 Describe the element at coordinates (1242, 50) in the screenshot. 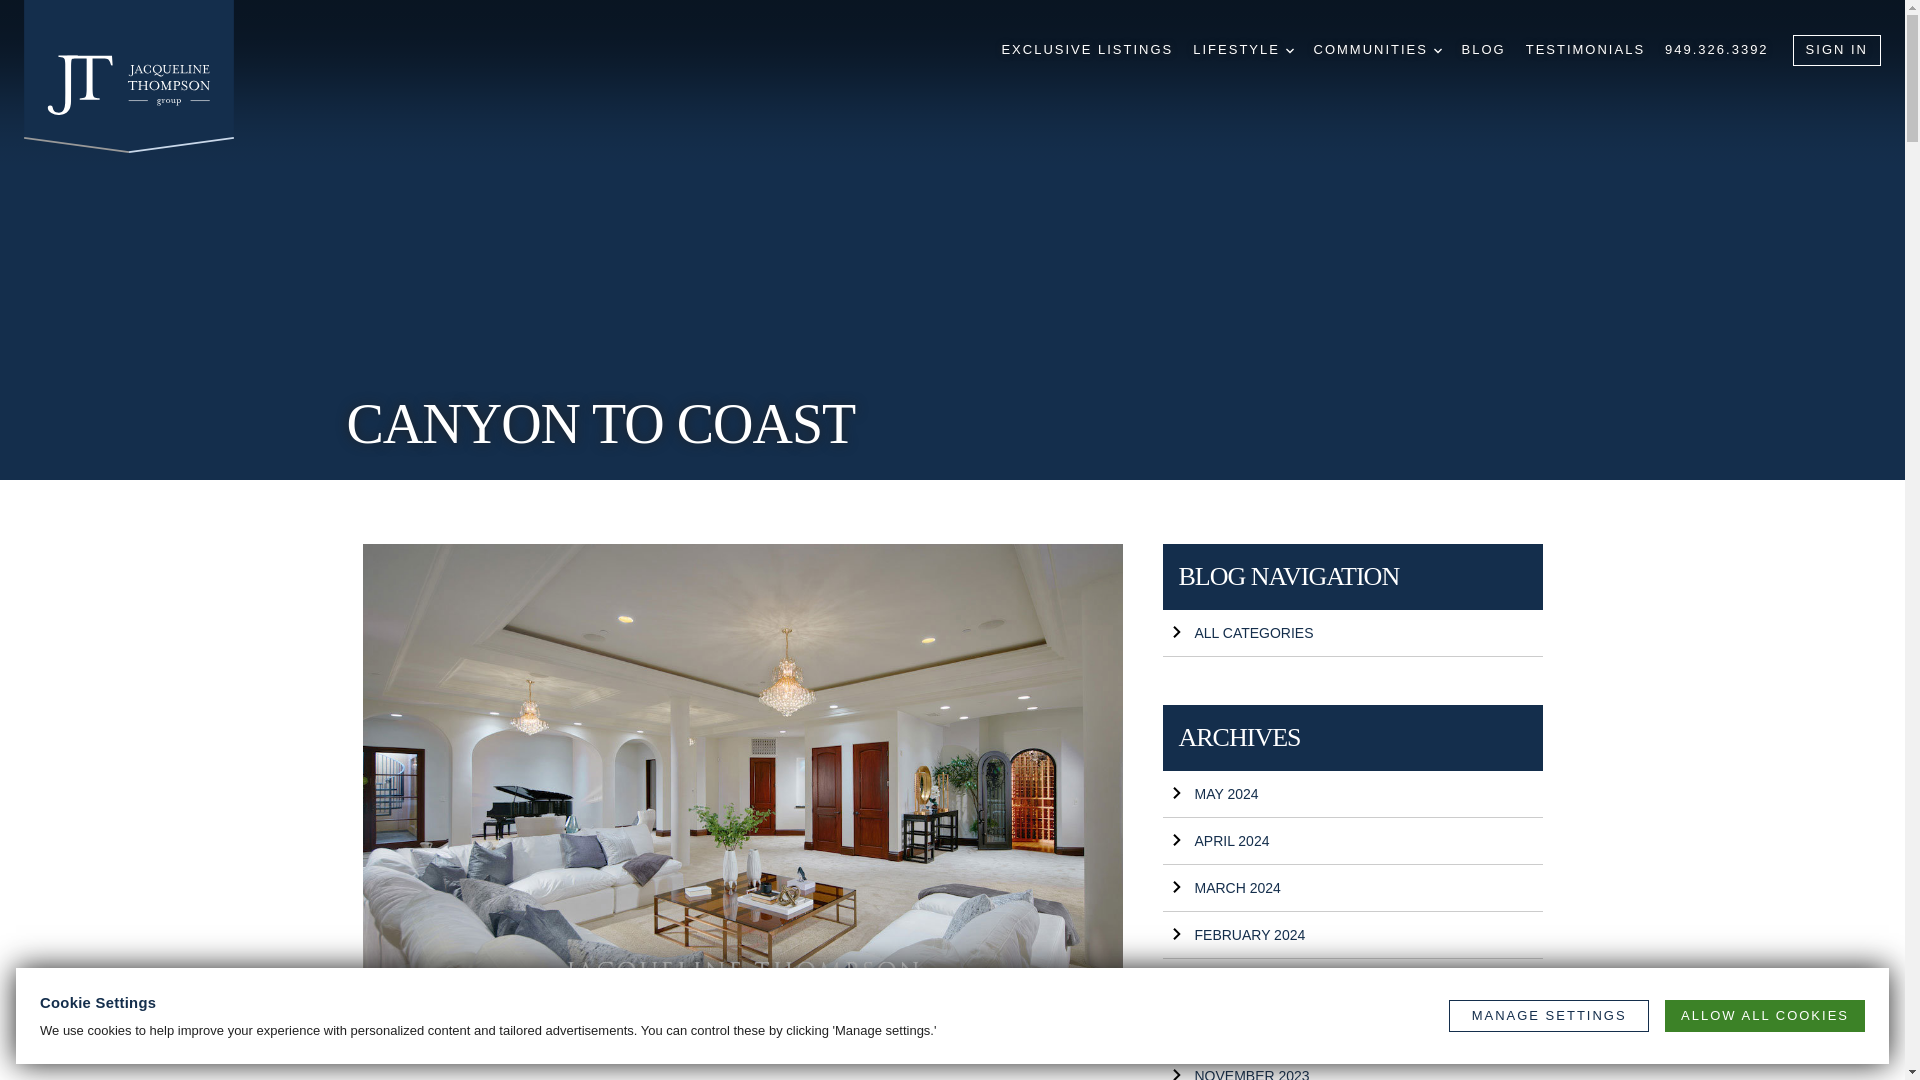

I see `LIFESTYLE DROPDOWN ARROW` at that location.